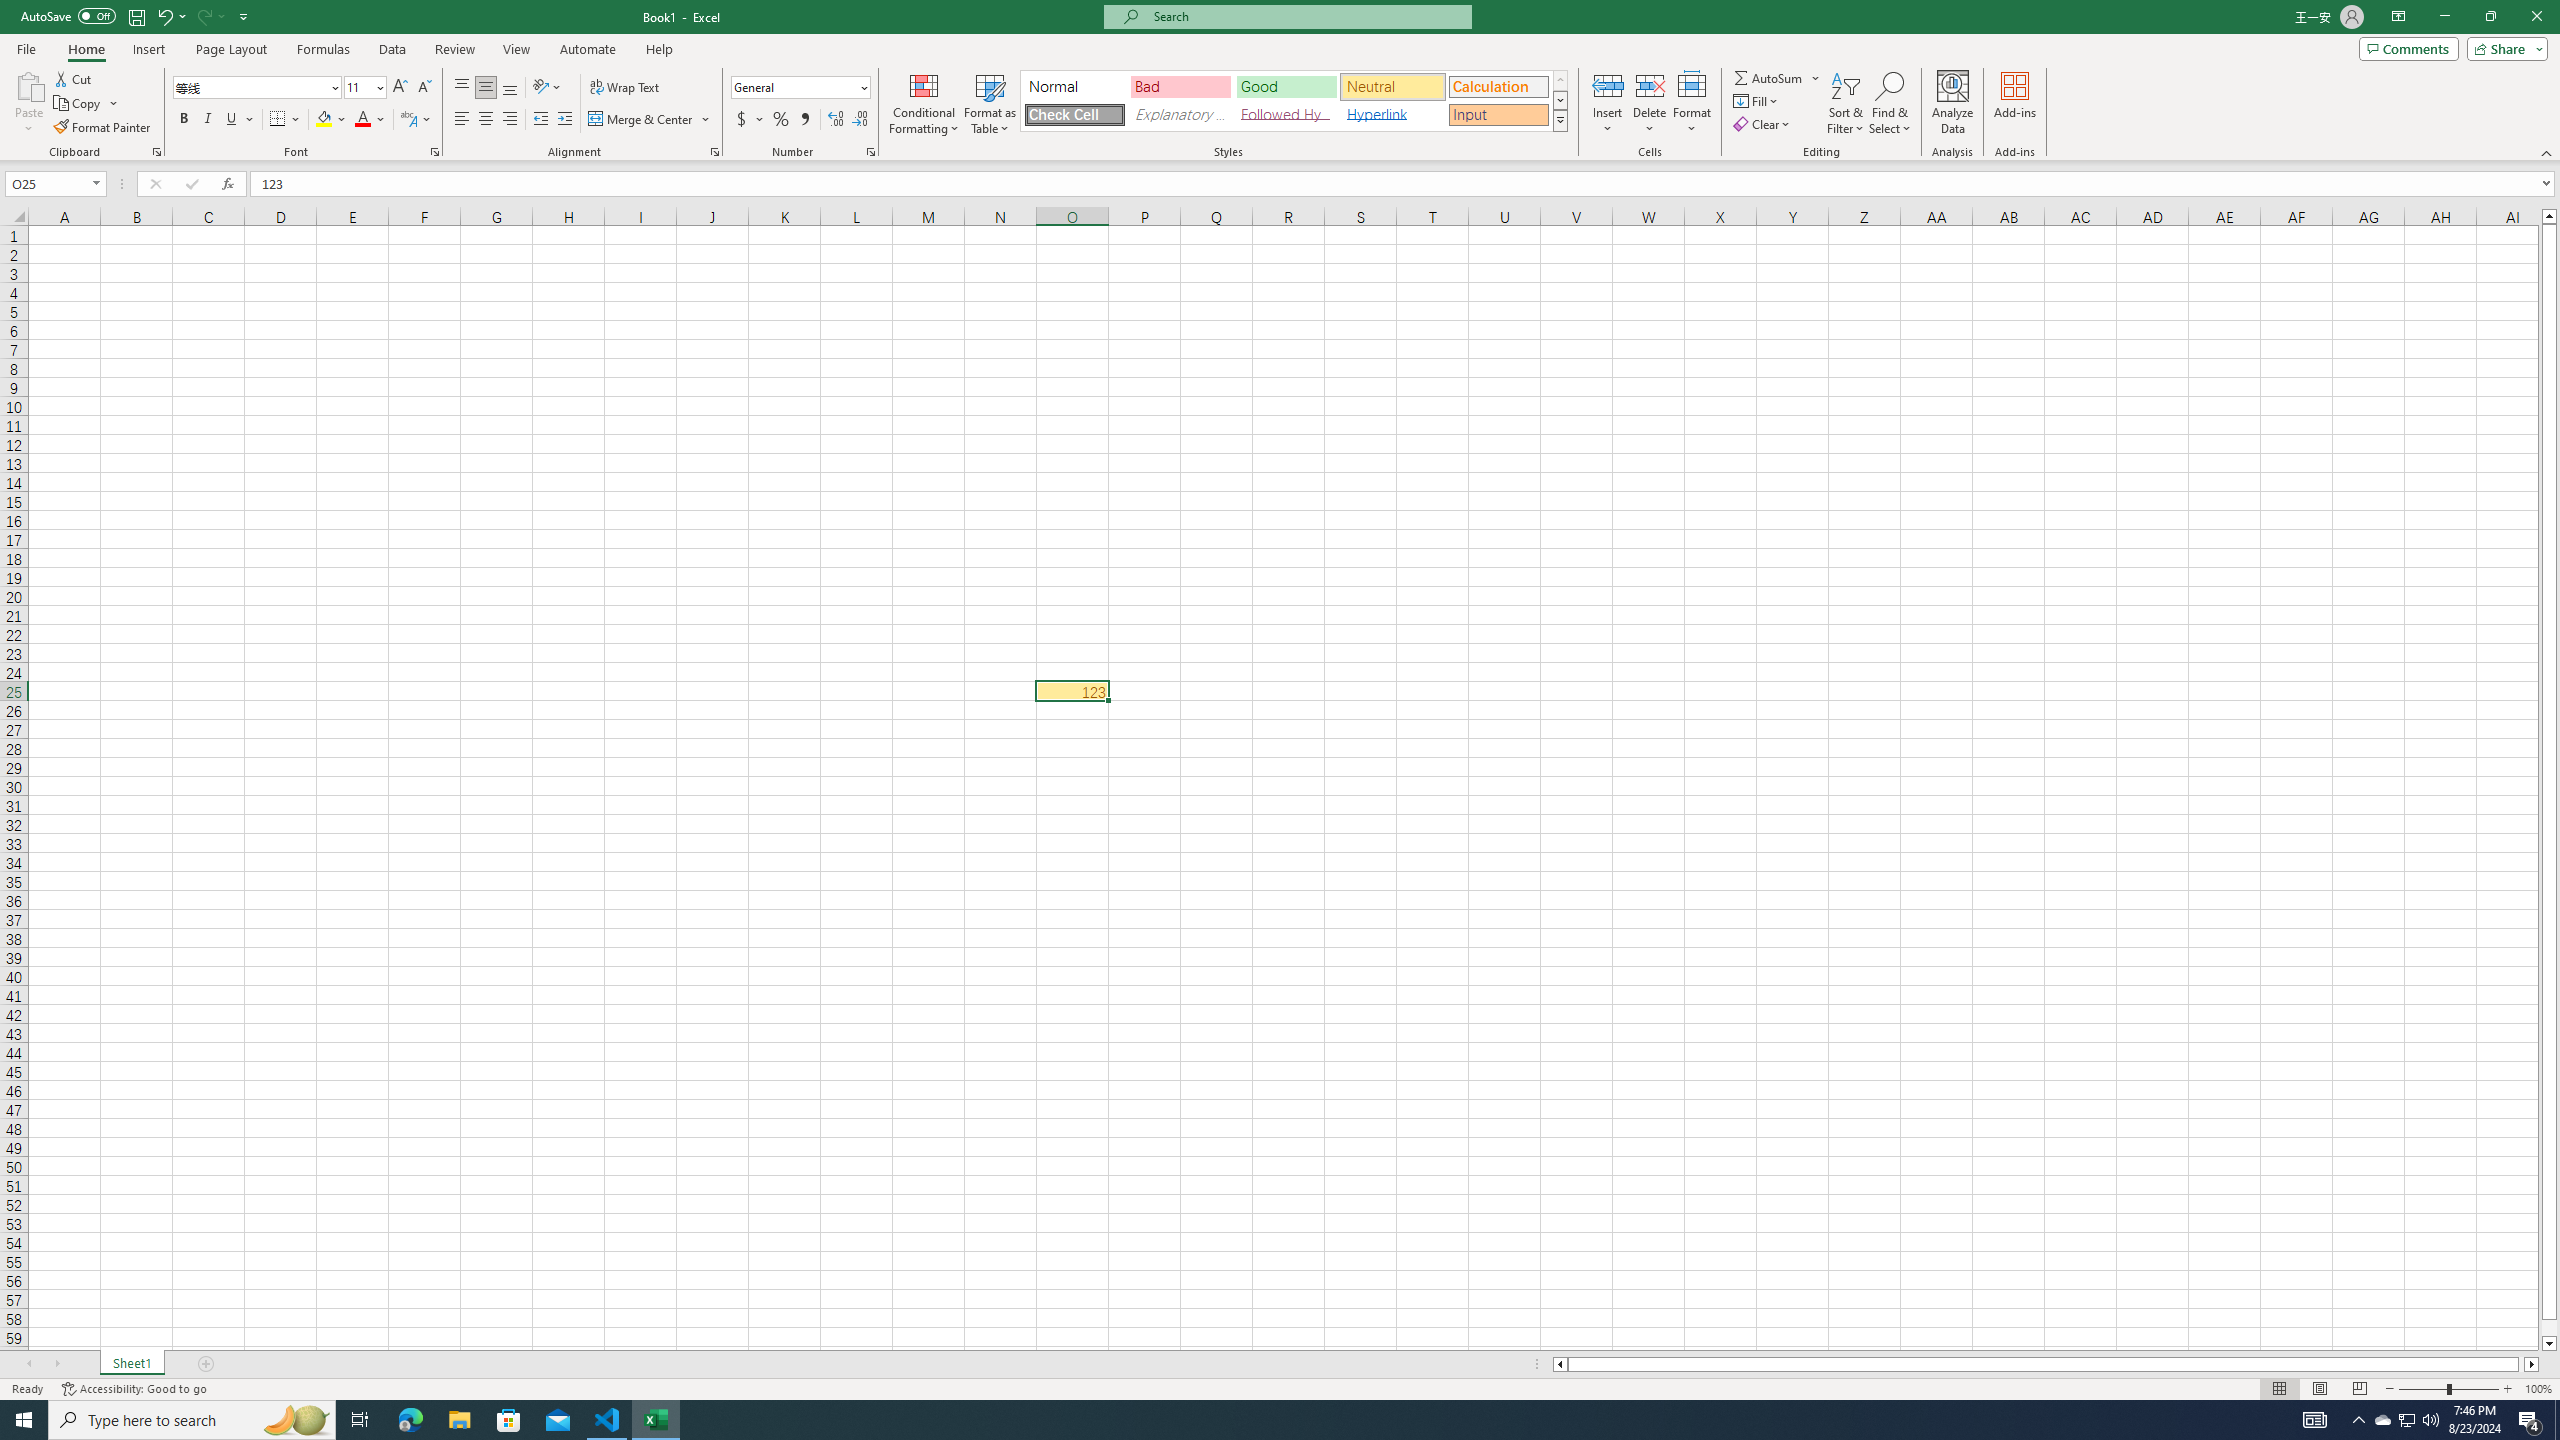  Describe the element at coordinates (1693, 103) in the screenshot. I see `Format` at that location.